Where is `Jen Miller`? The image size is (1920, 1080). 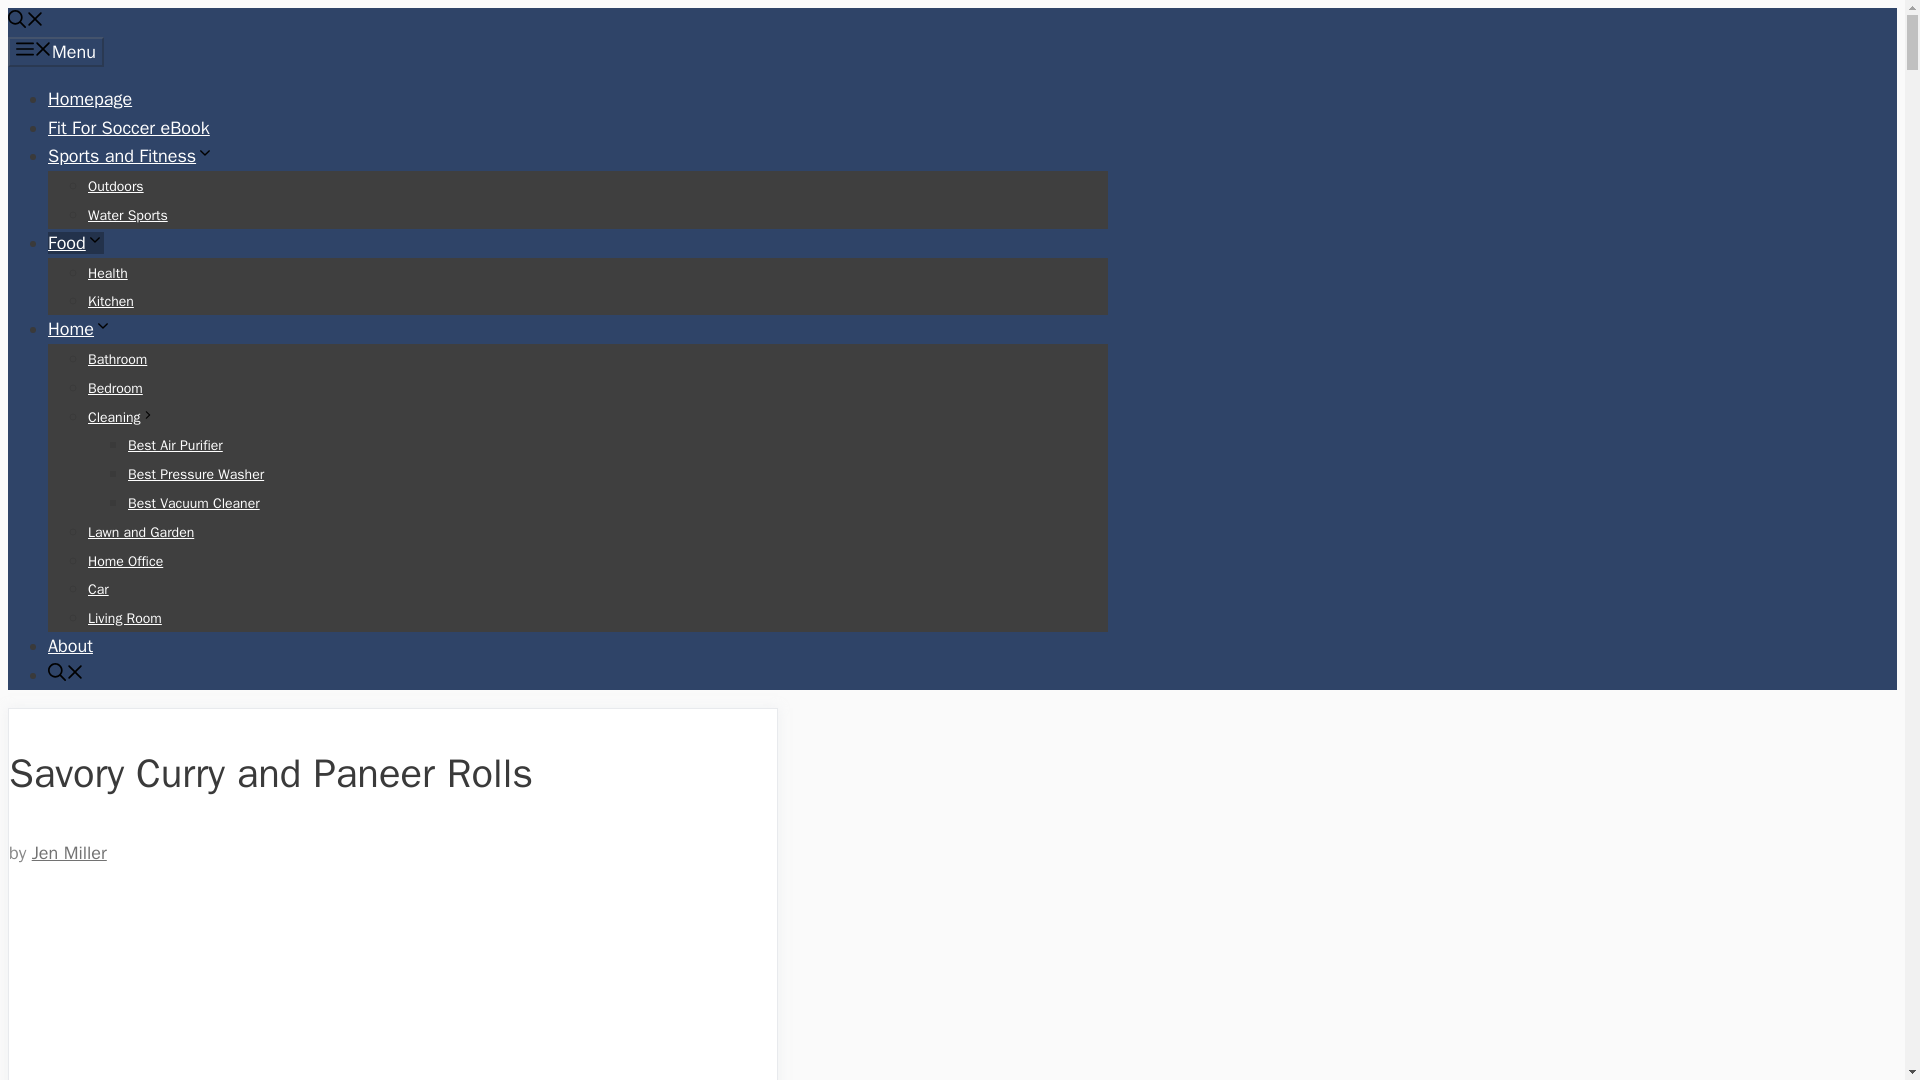 Jen Miller is located at coordinates (70, 853).